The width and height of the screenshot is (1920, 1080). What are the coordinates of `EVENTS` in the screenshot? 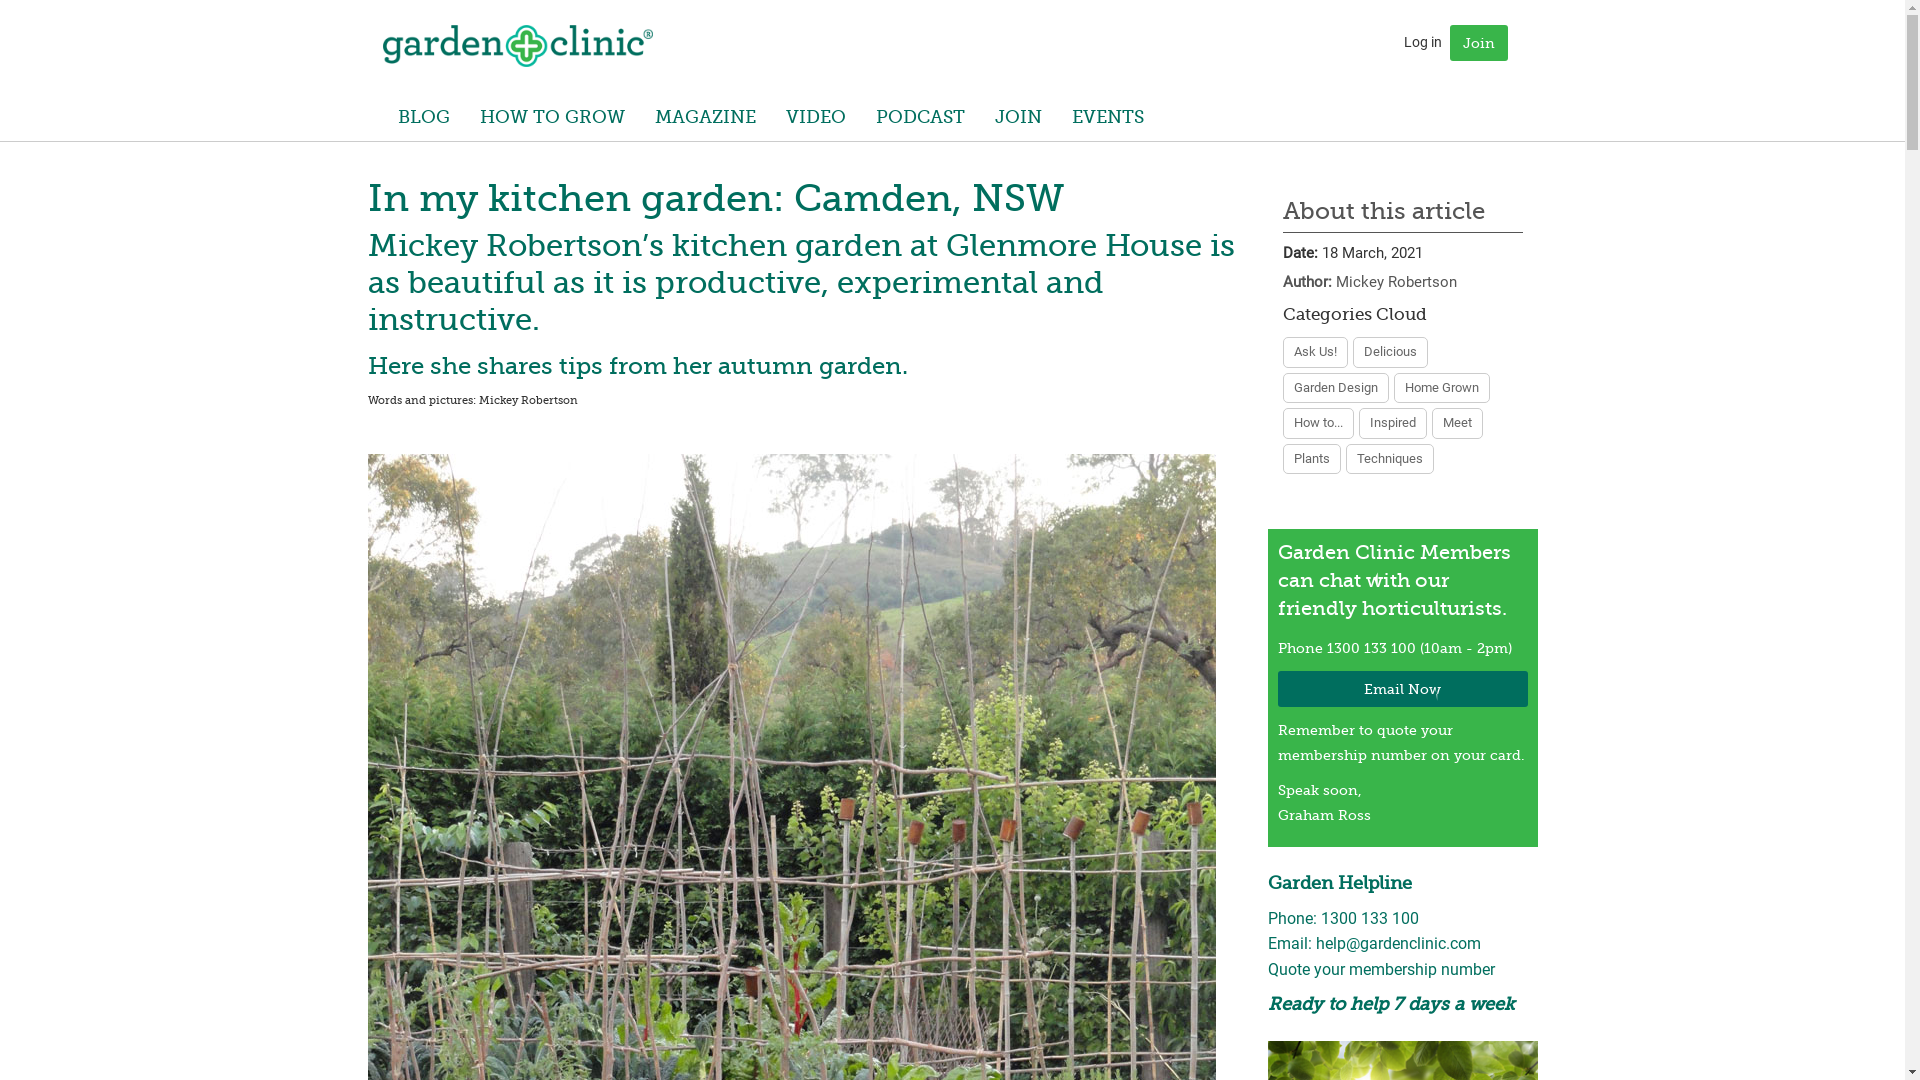 It's located at (1107, 117).